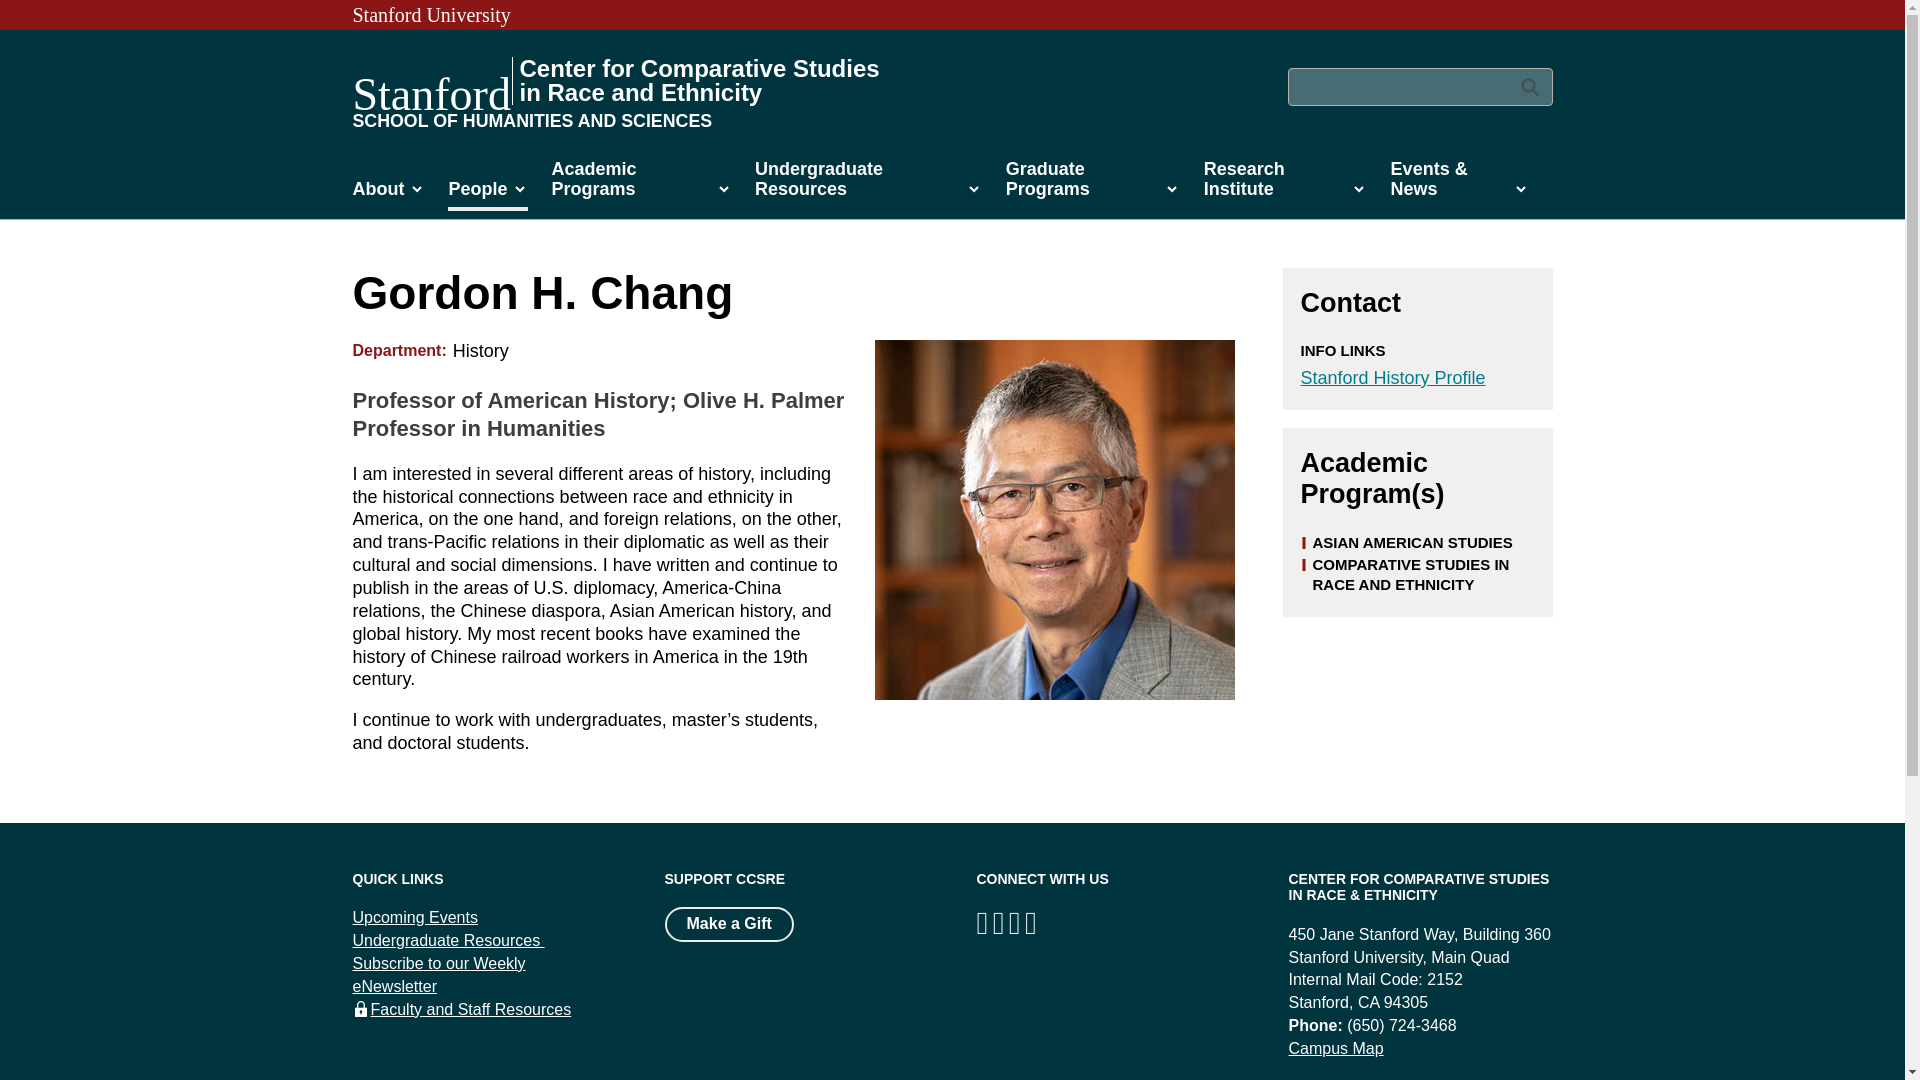  I want to click on Academic Programs, so click(642, 185).